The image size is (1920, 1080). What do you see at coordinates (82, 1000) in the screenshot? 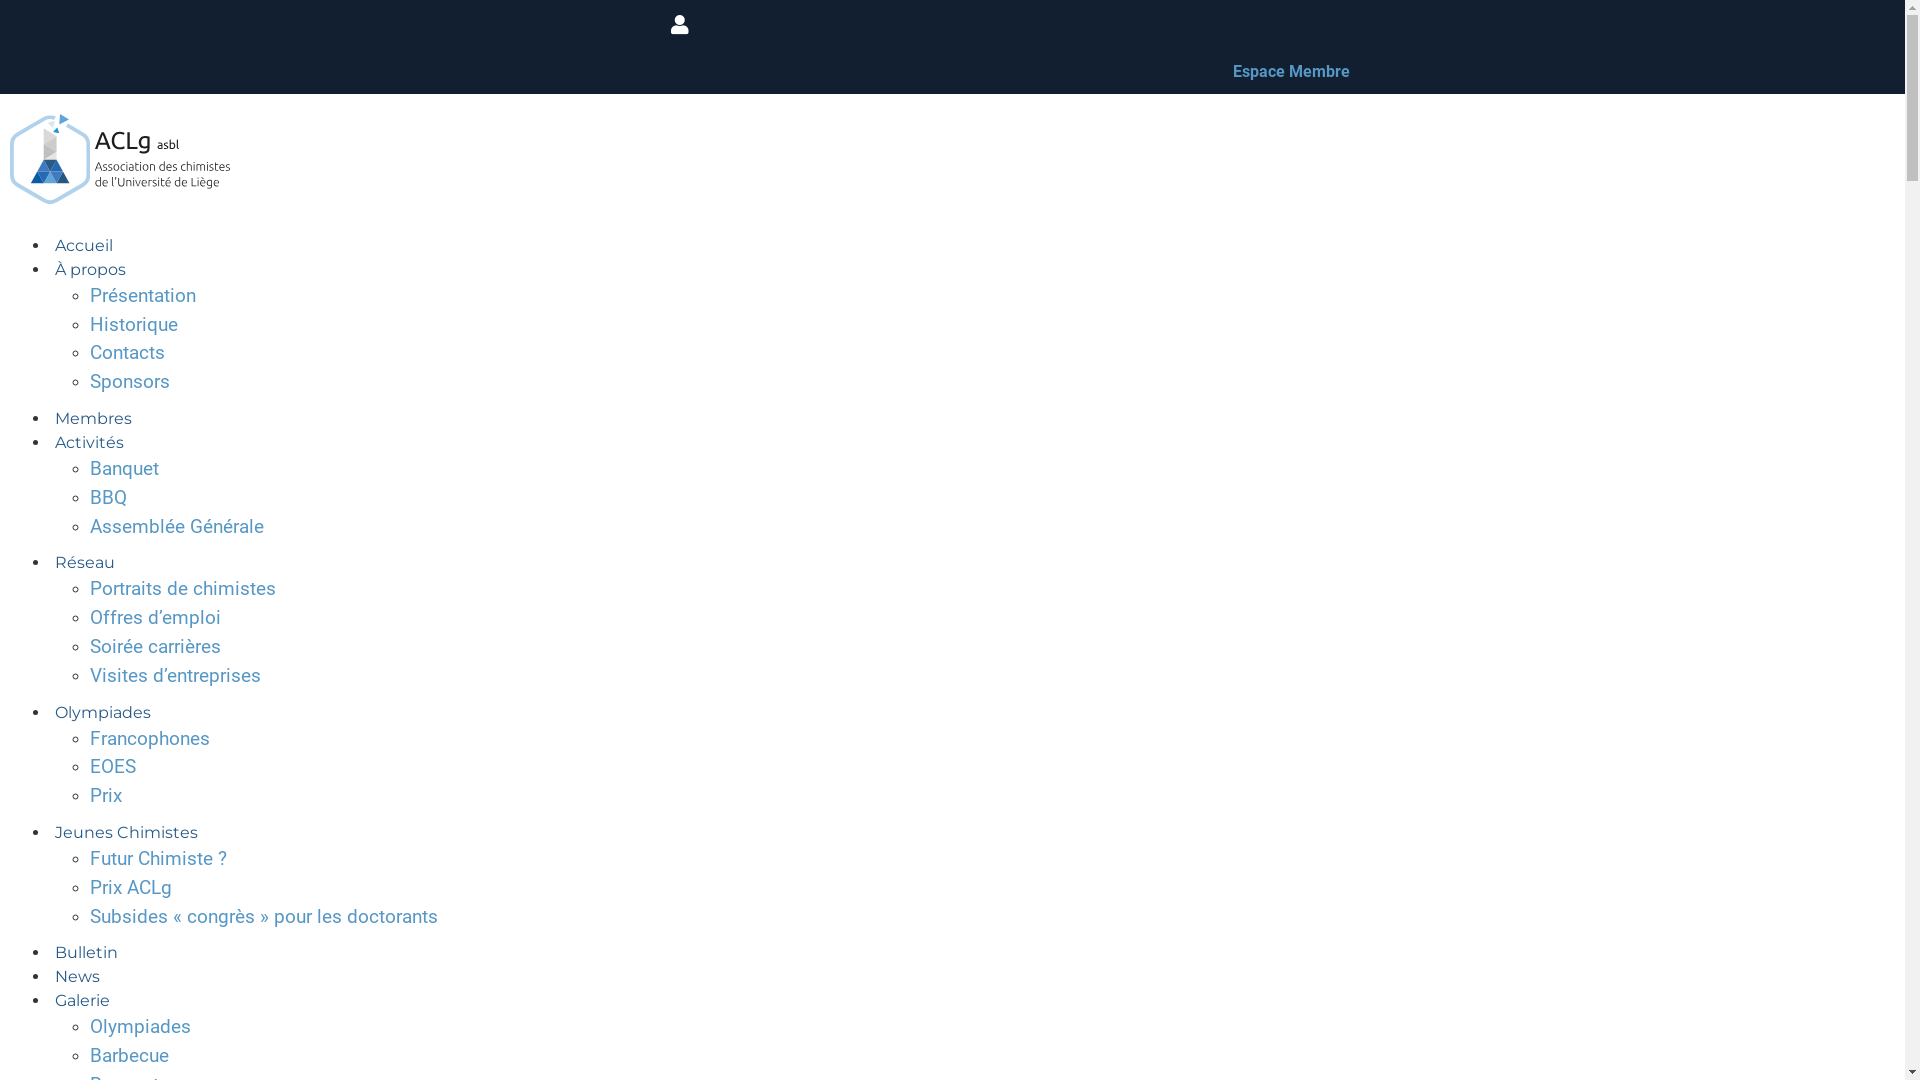
I see `Galerie` at bounding box center [82, 1000].